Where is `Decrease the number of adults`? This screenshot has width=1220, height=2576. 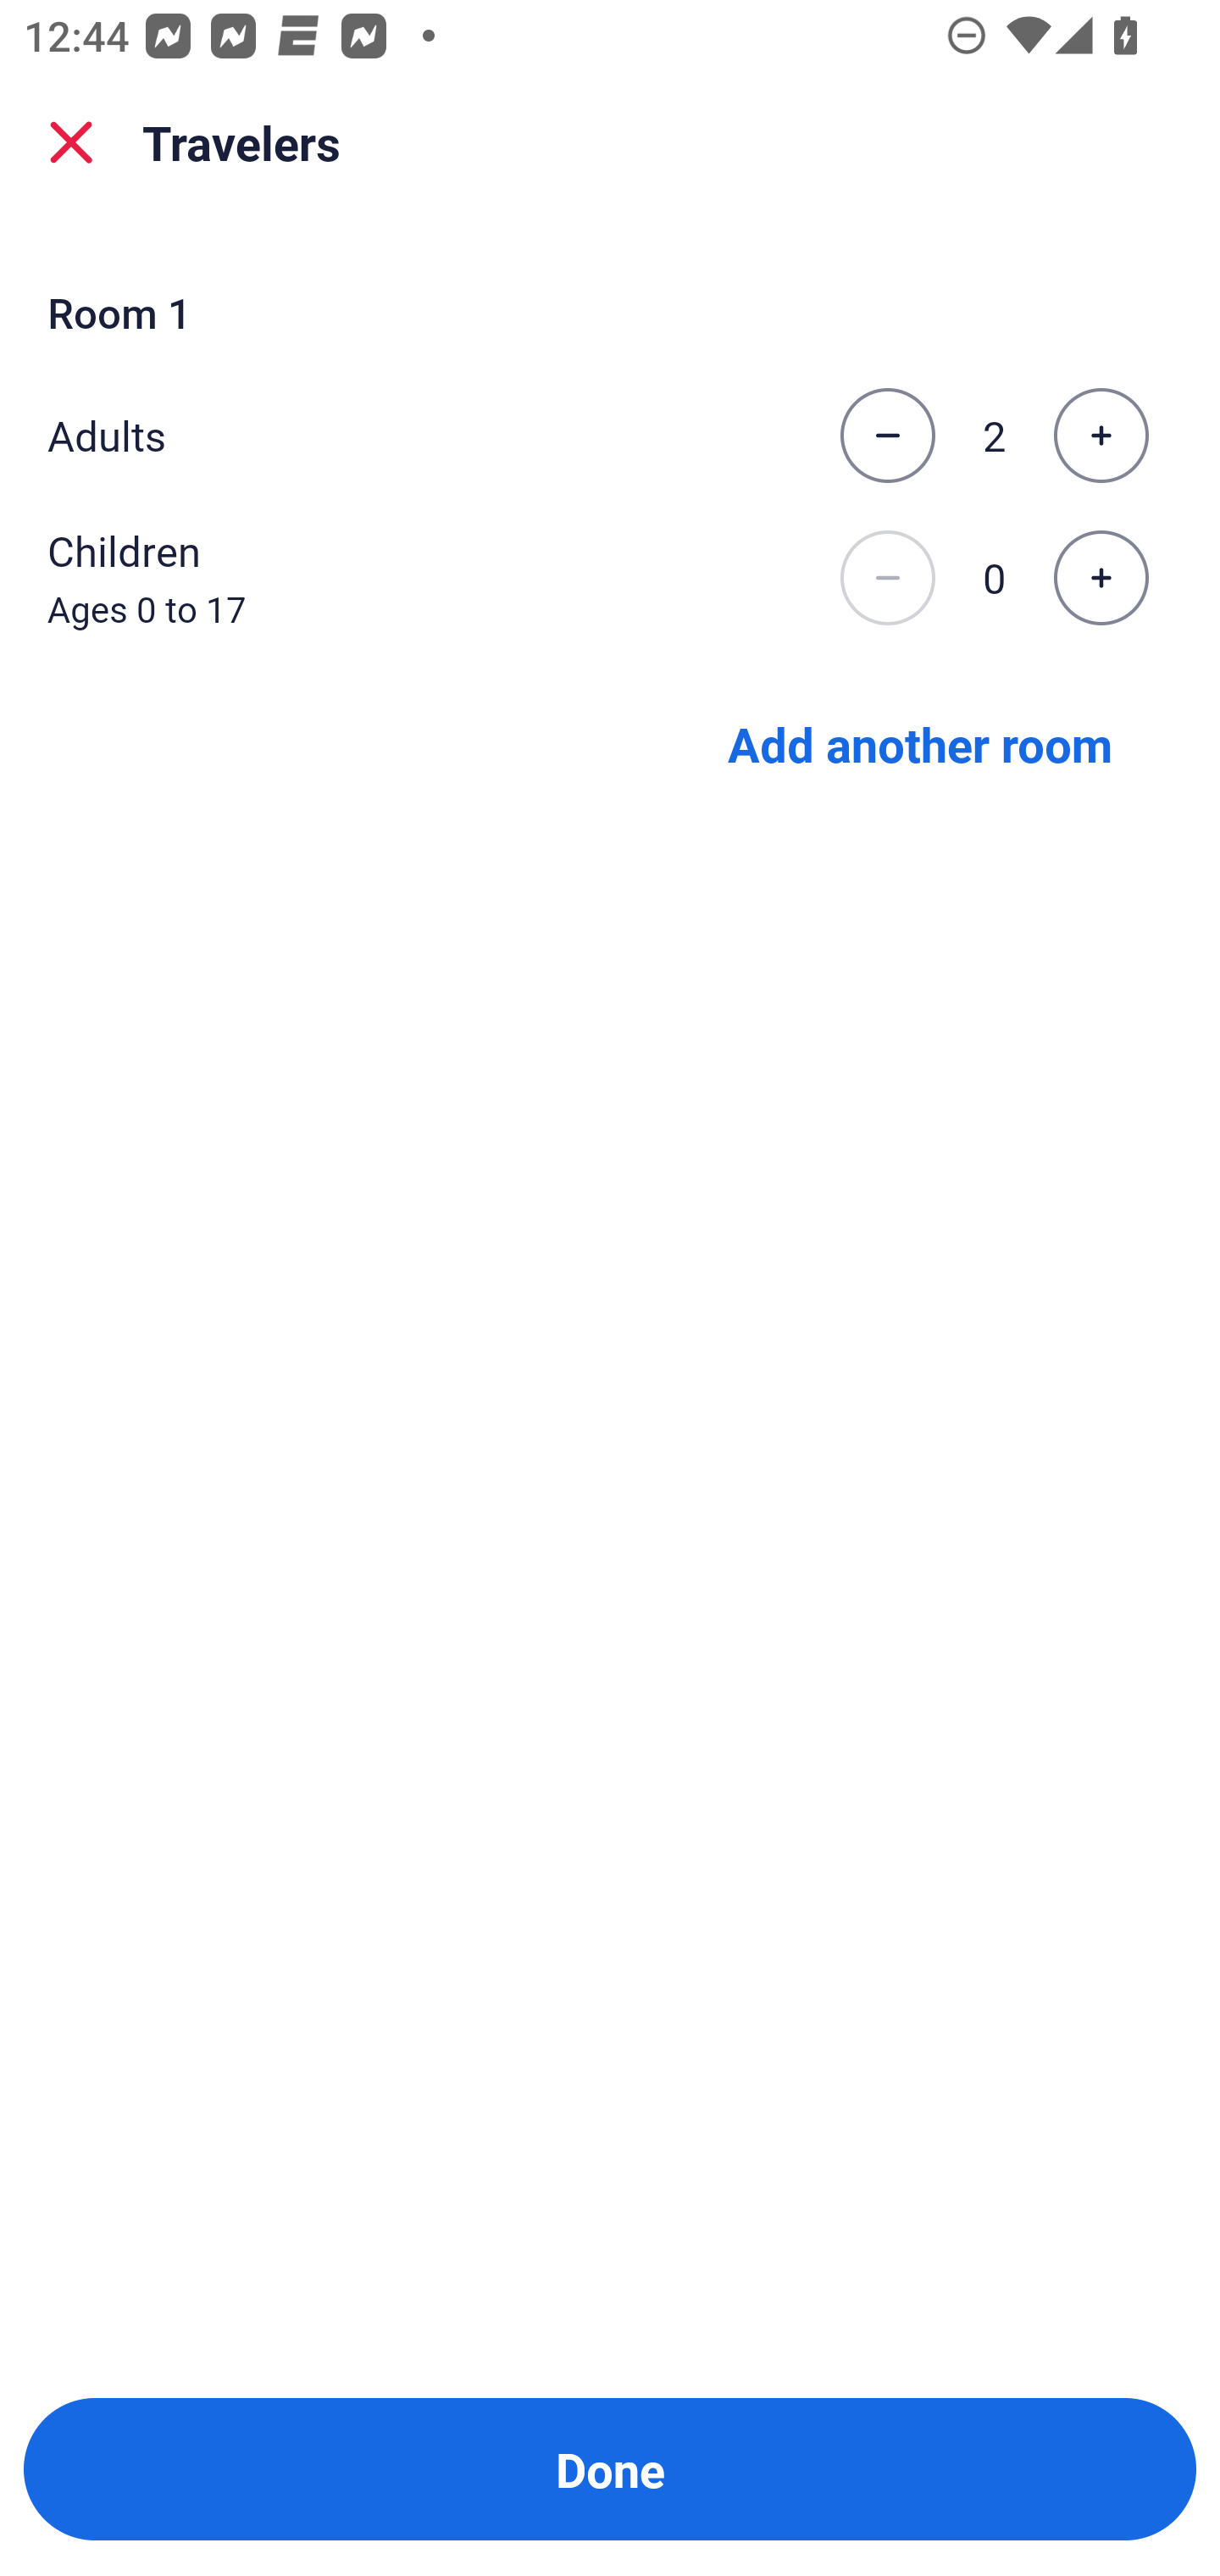 Decrease the number of adults is located at coordinates (887, 435).